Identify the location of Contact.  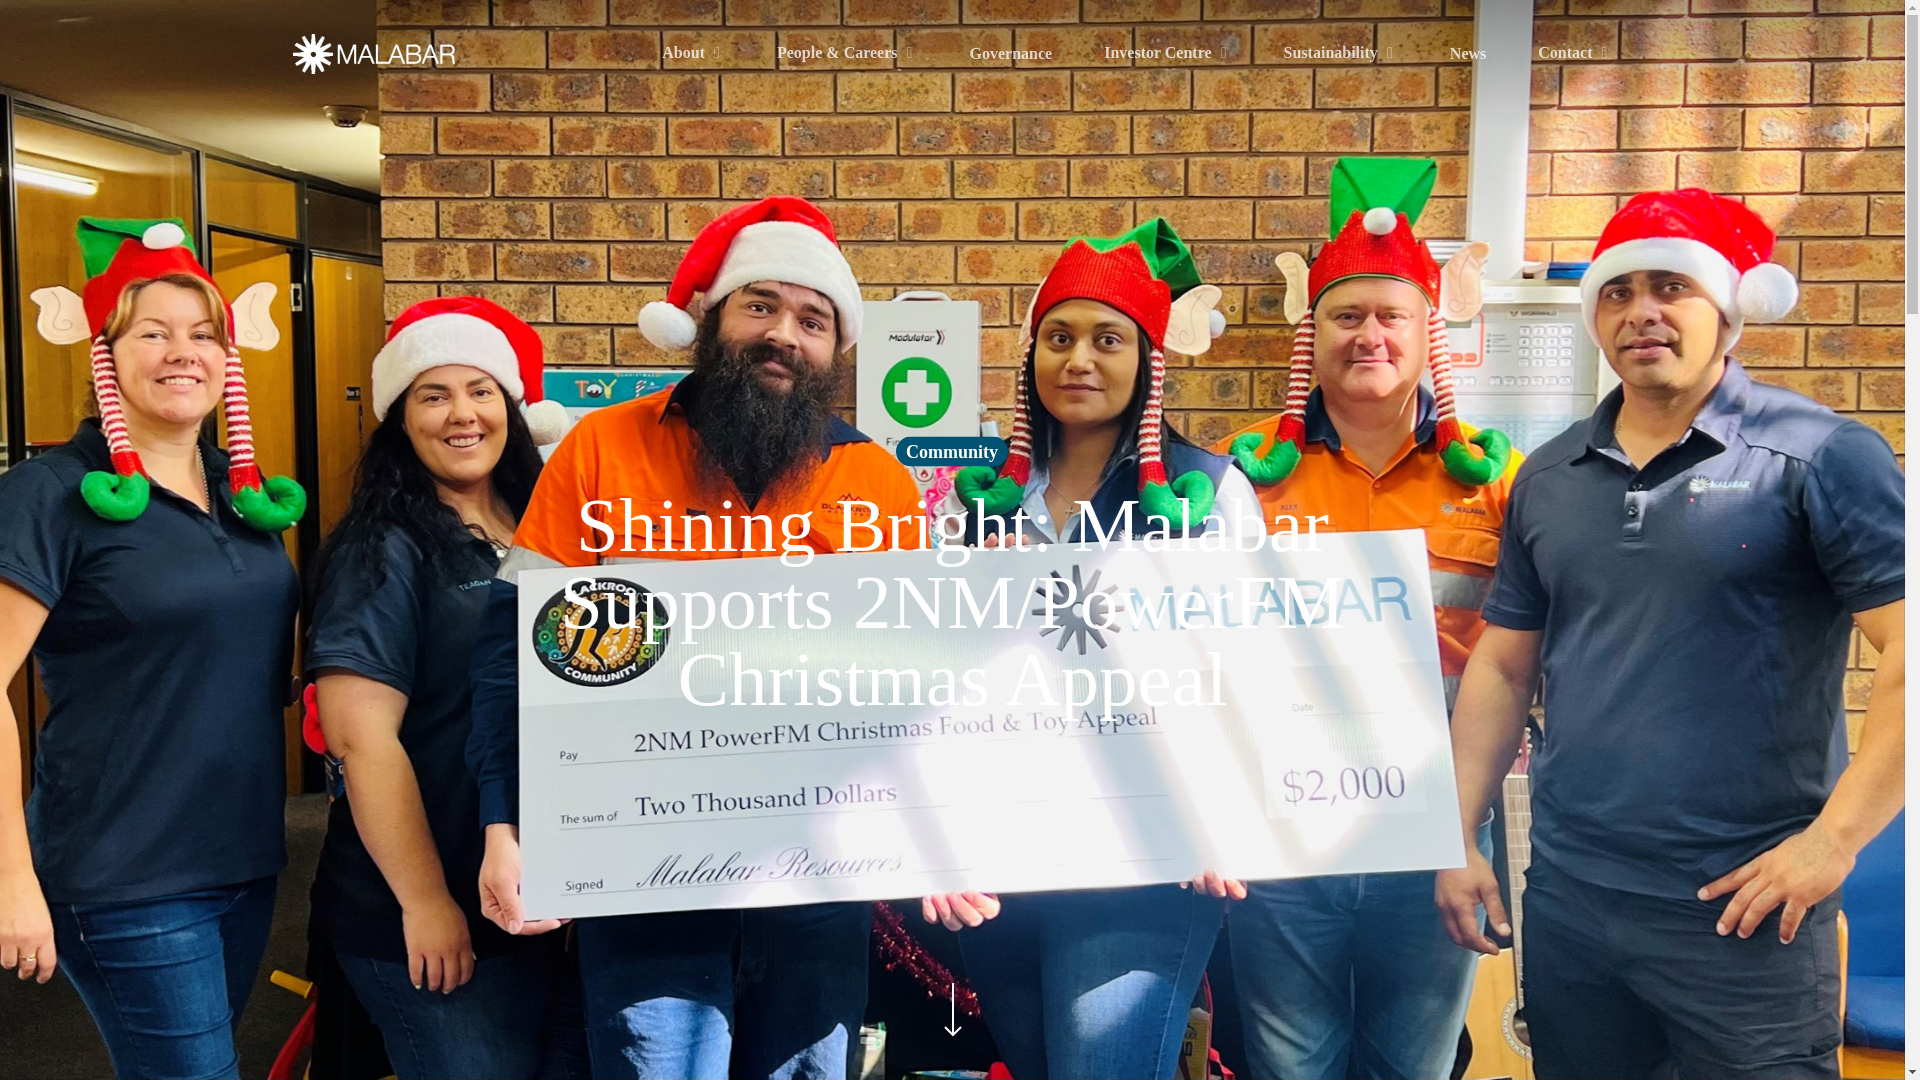
(1574, 53).